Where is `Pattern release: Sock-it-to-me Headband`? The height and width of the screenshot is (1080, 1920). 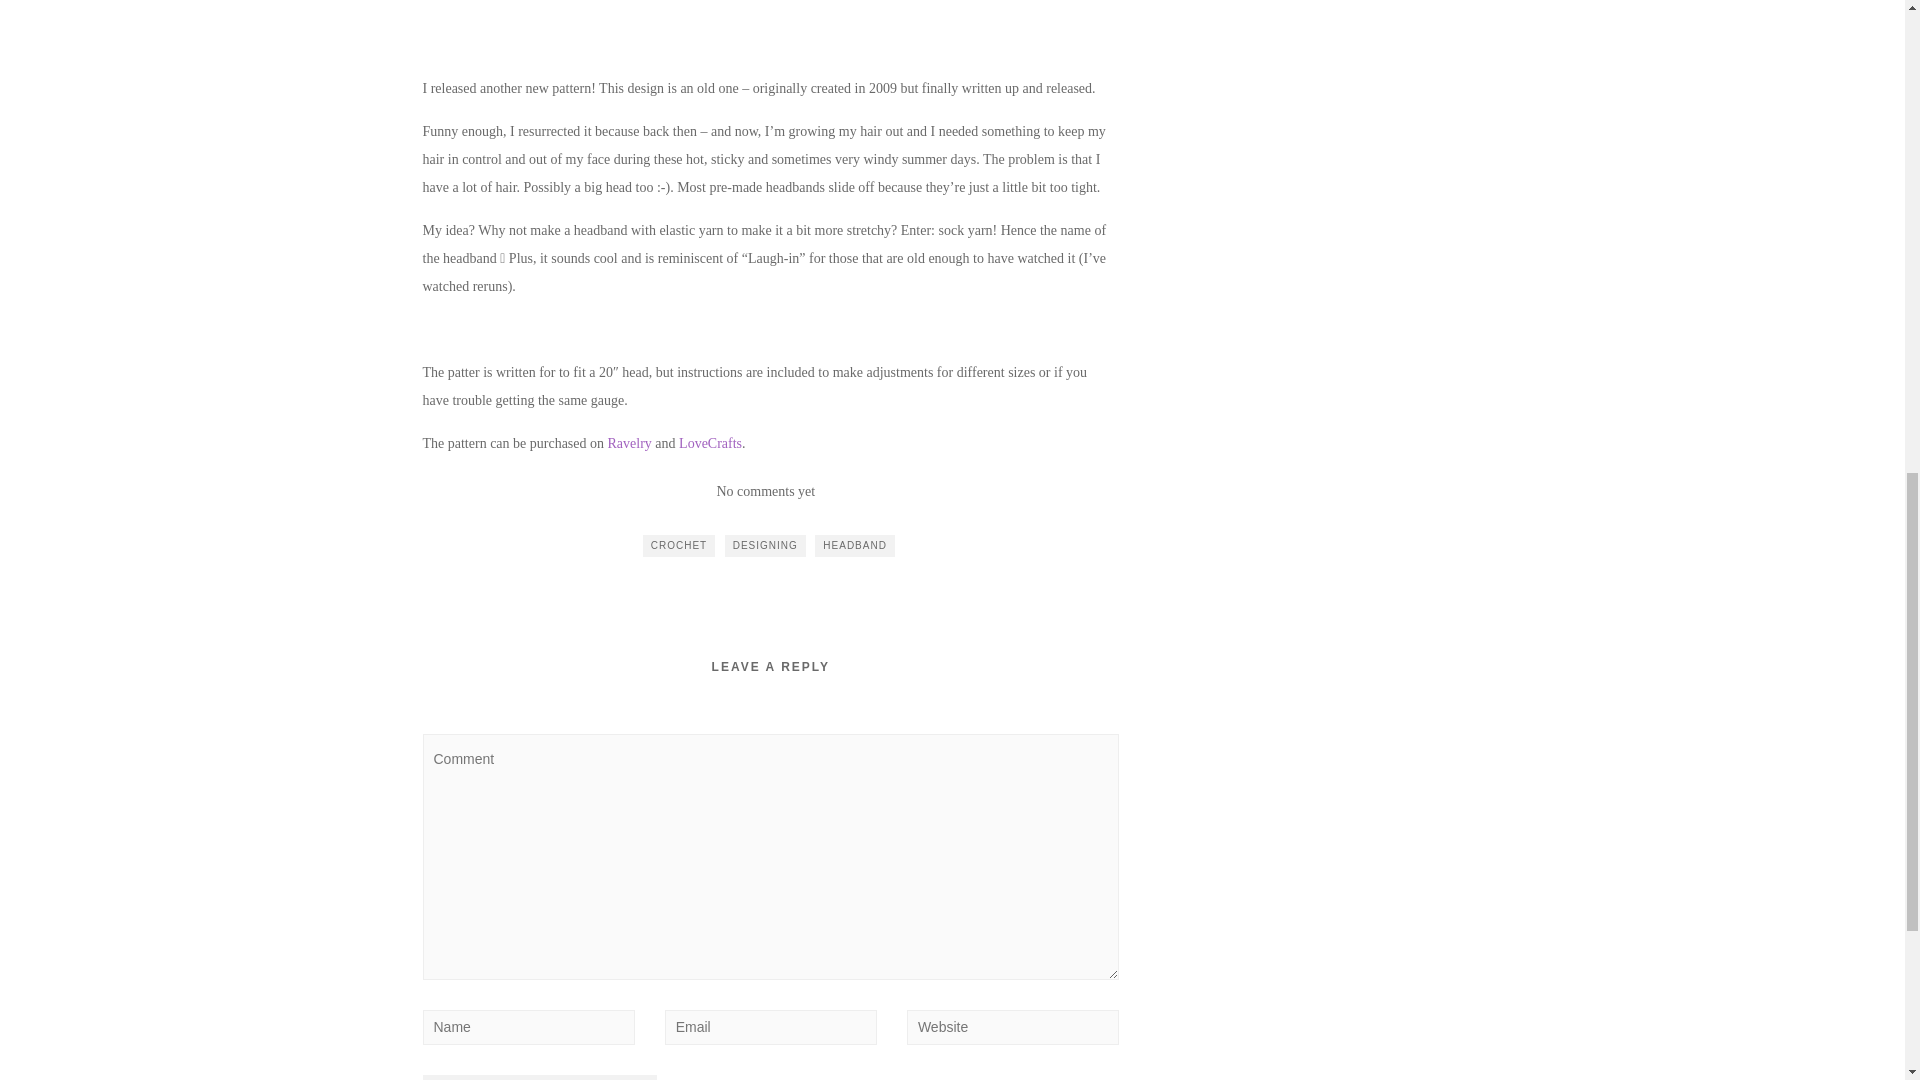 Pattern release: Sock-it-to-me Headband is located at coordinates (766, 6).